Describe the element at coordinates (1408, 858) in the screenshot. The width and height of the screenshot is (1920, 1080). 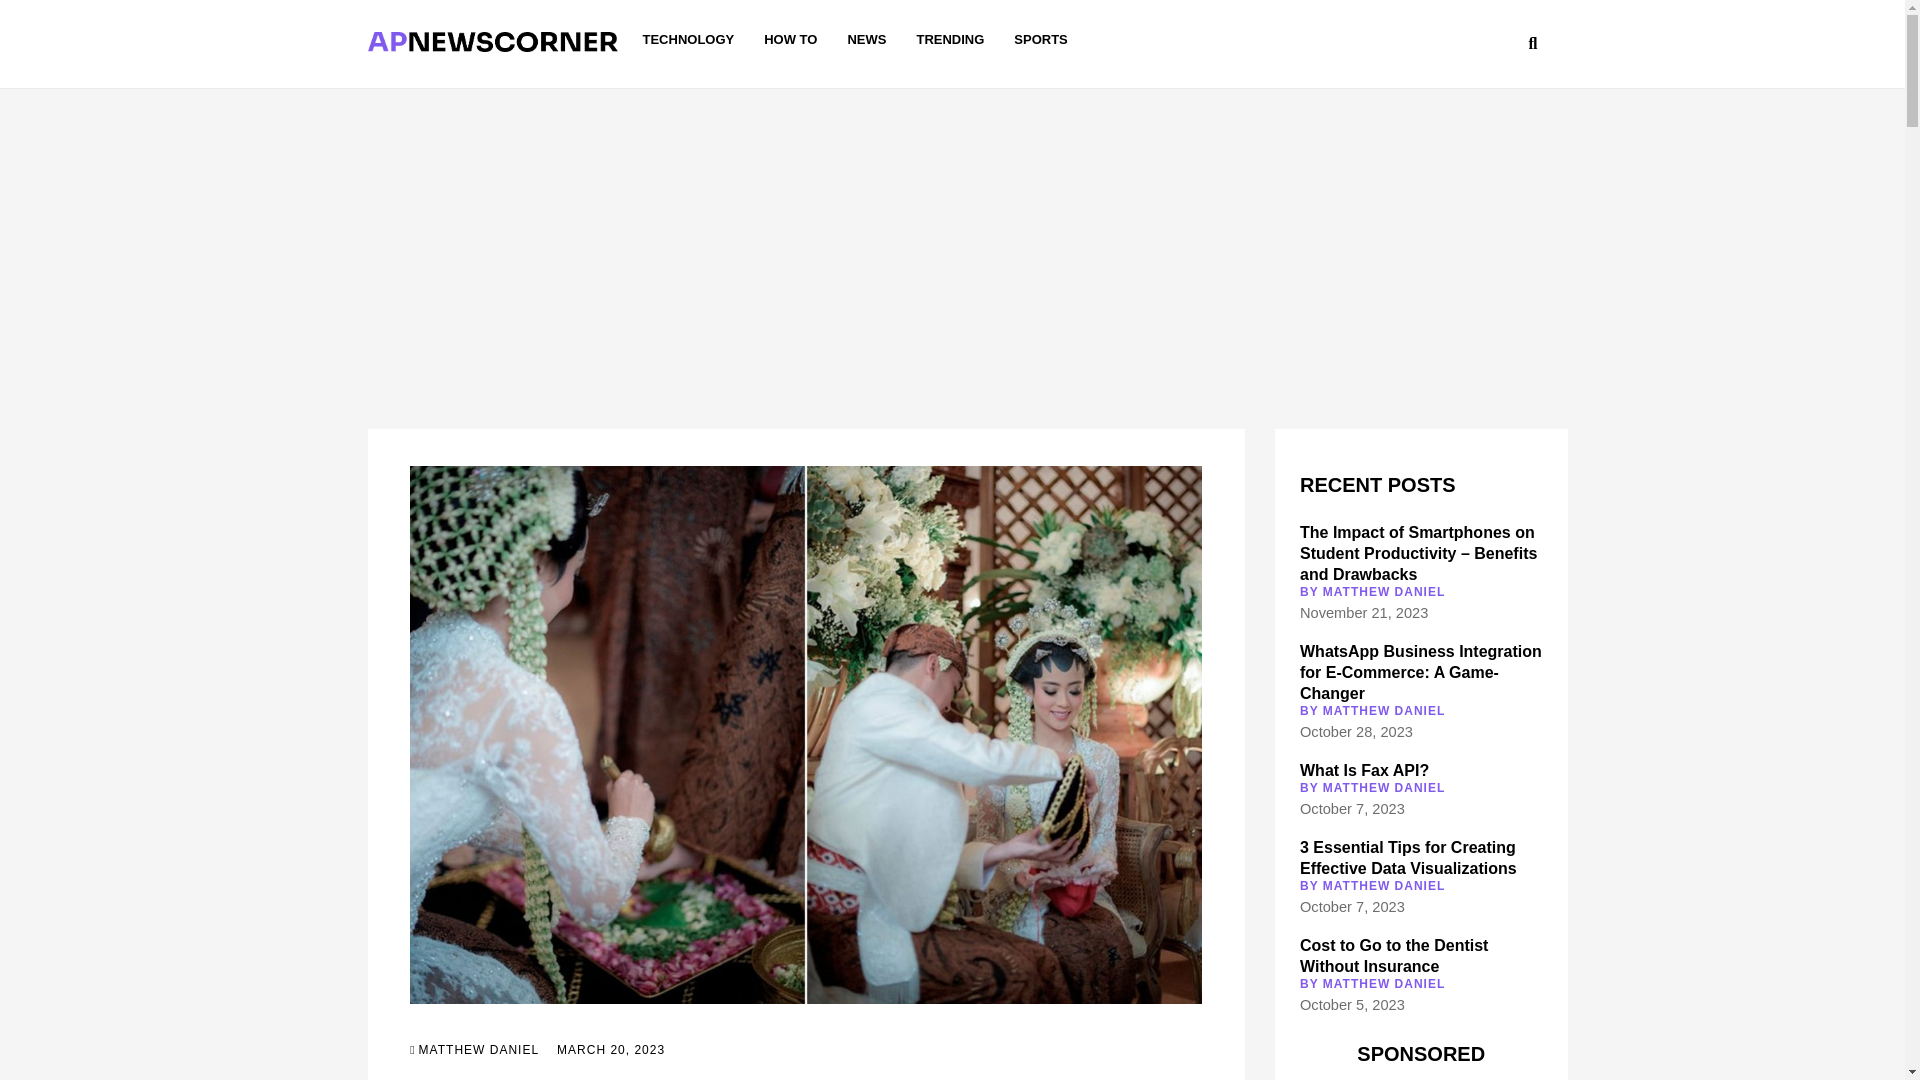
I see `3 Essential Tips for Creating Effective Data Visualizations` at that location.